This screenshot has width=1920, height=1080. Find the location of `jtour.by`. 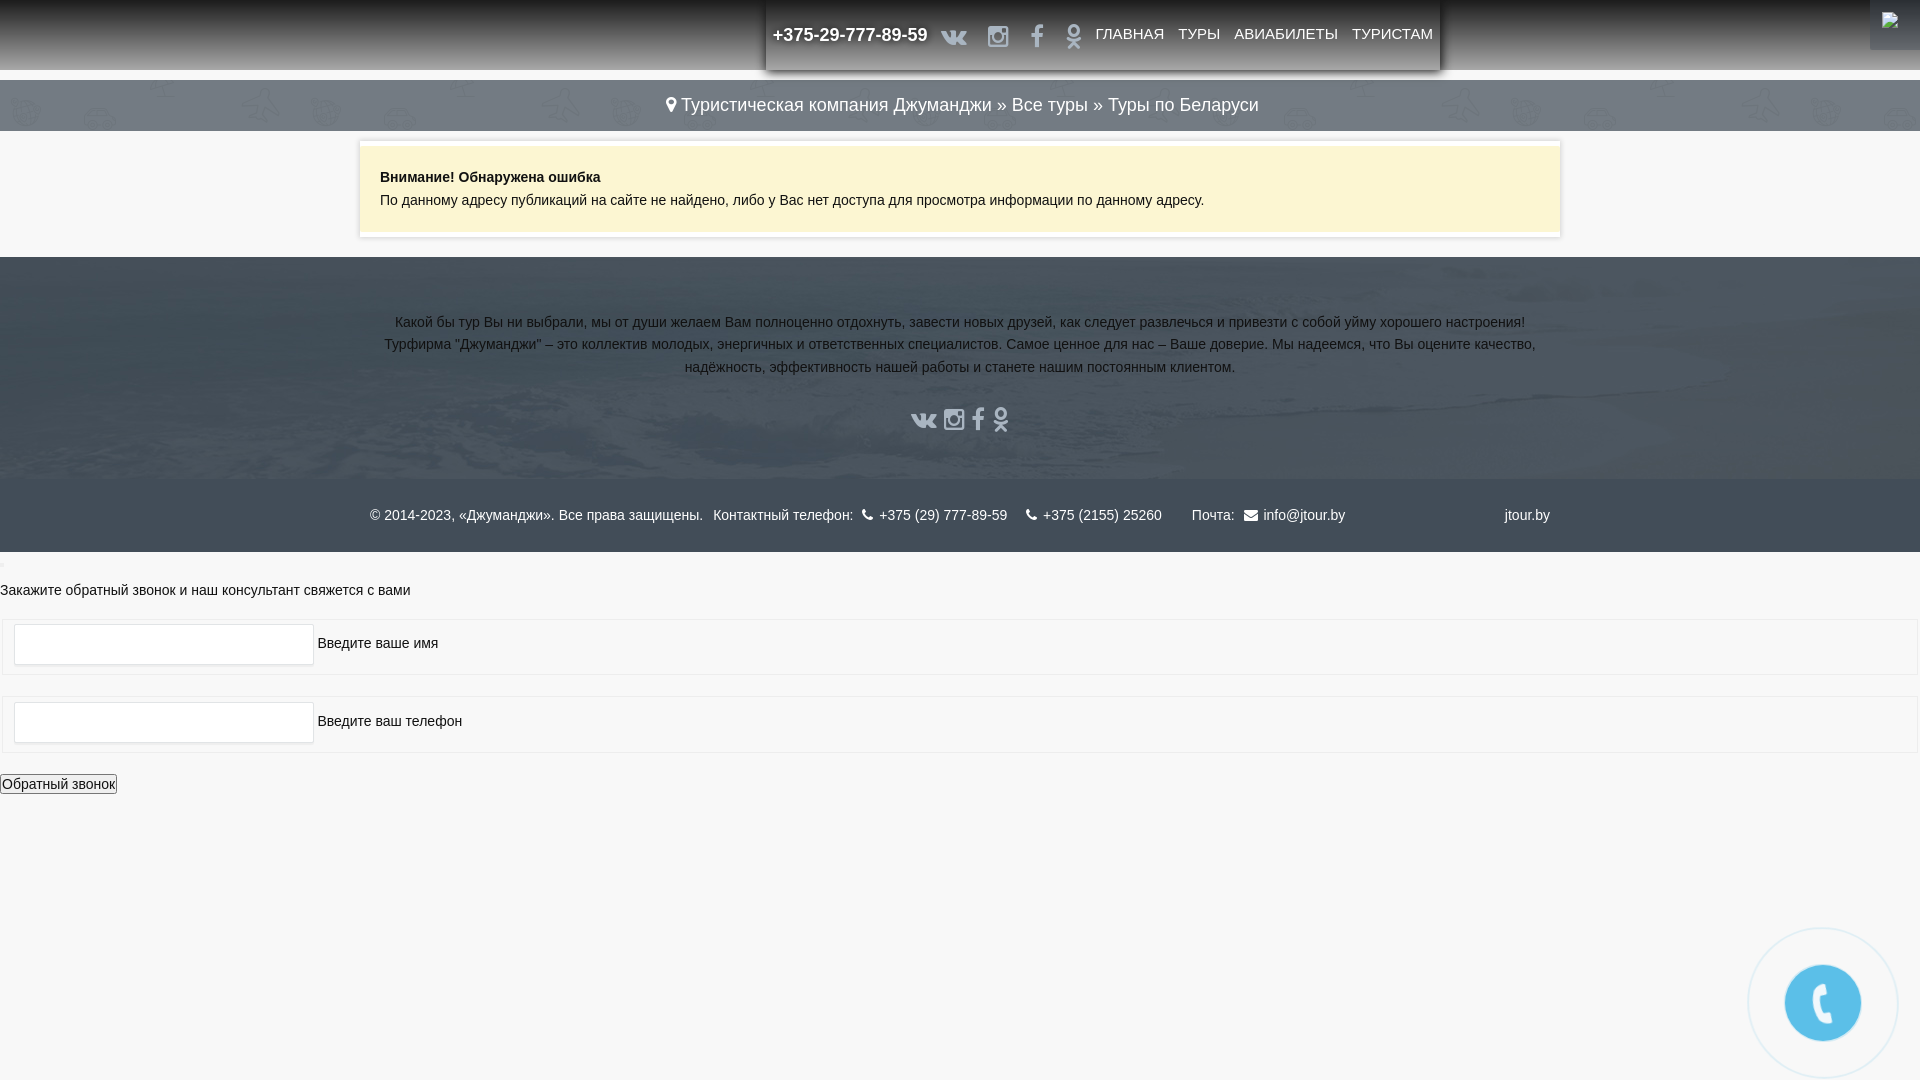

jtour.by is located at coordinates (1528, 515).